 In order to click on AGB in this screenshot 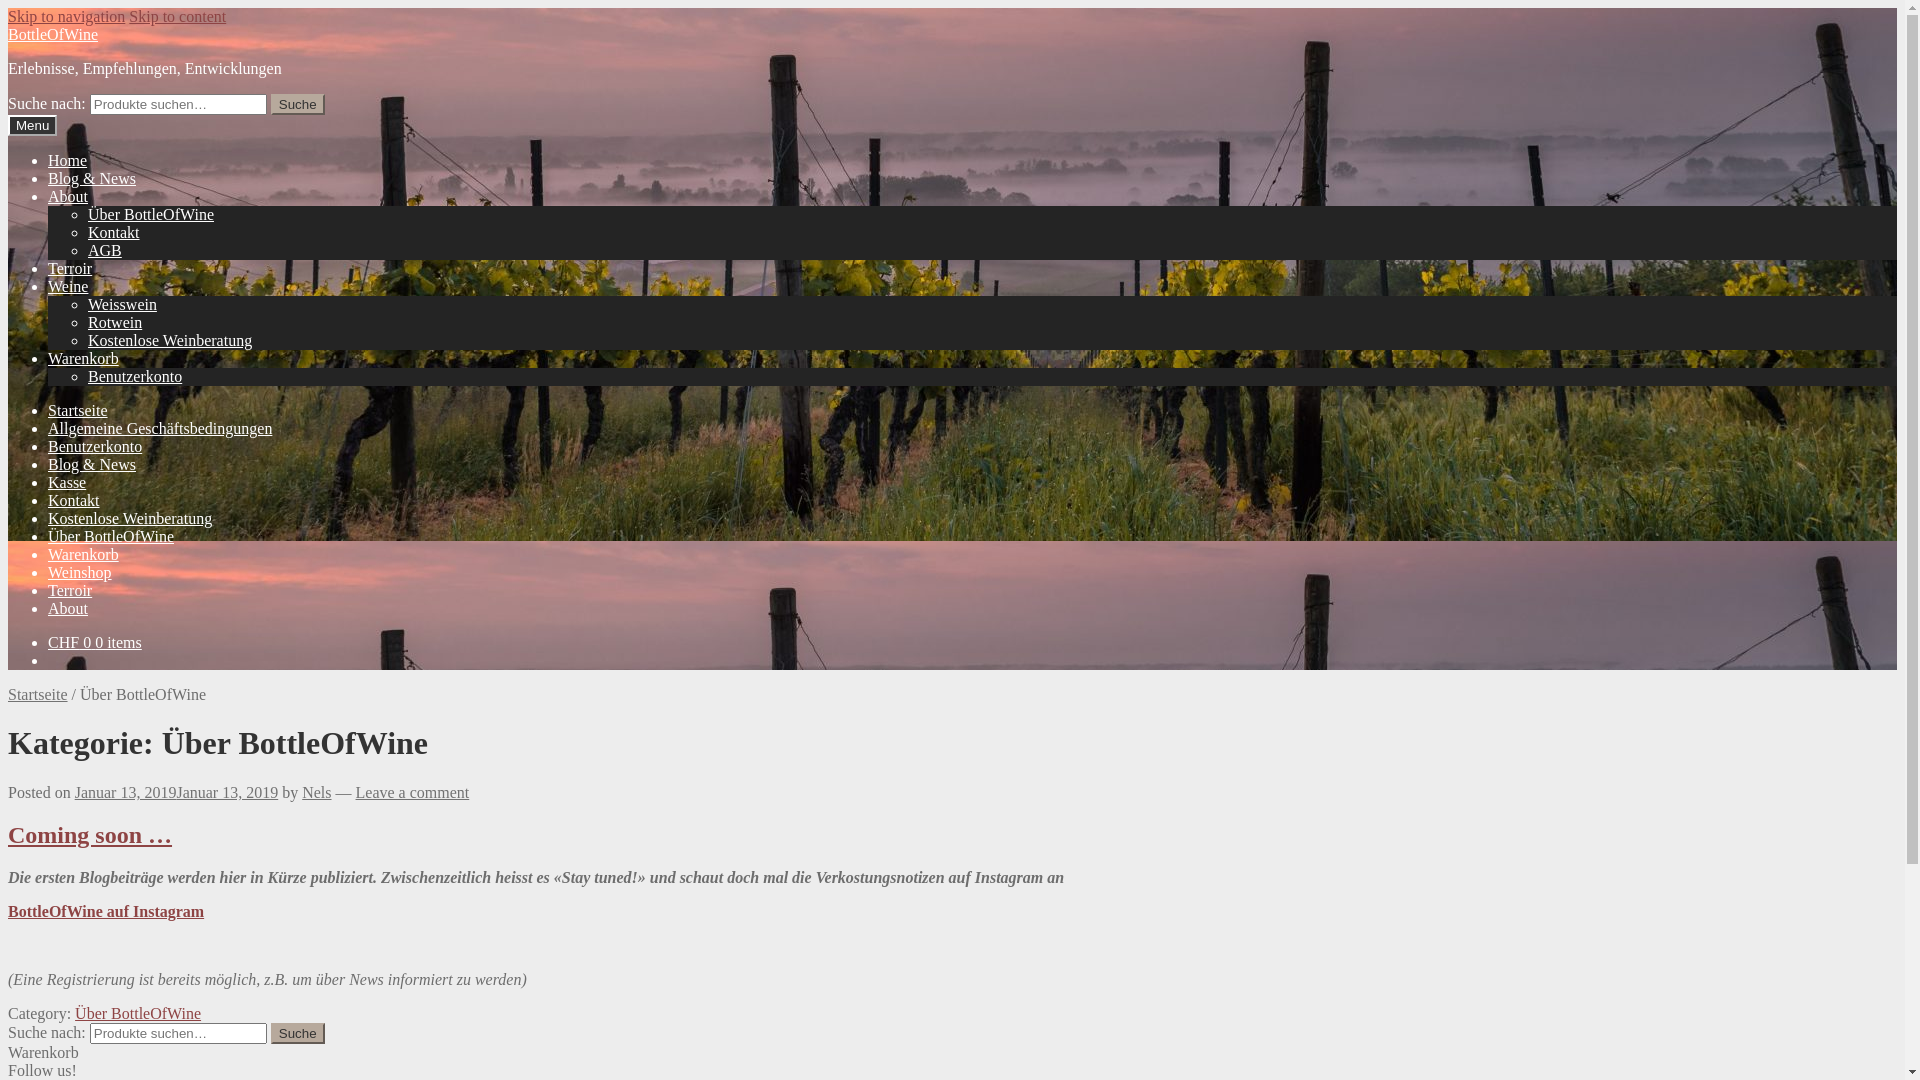, I will do `click(105, 250)`.